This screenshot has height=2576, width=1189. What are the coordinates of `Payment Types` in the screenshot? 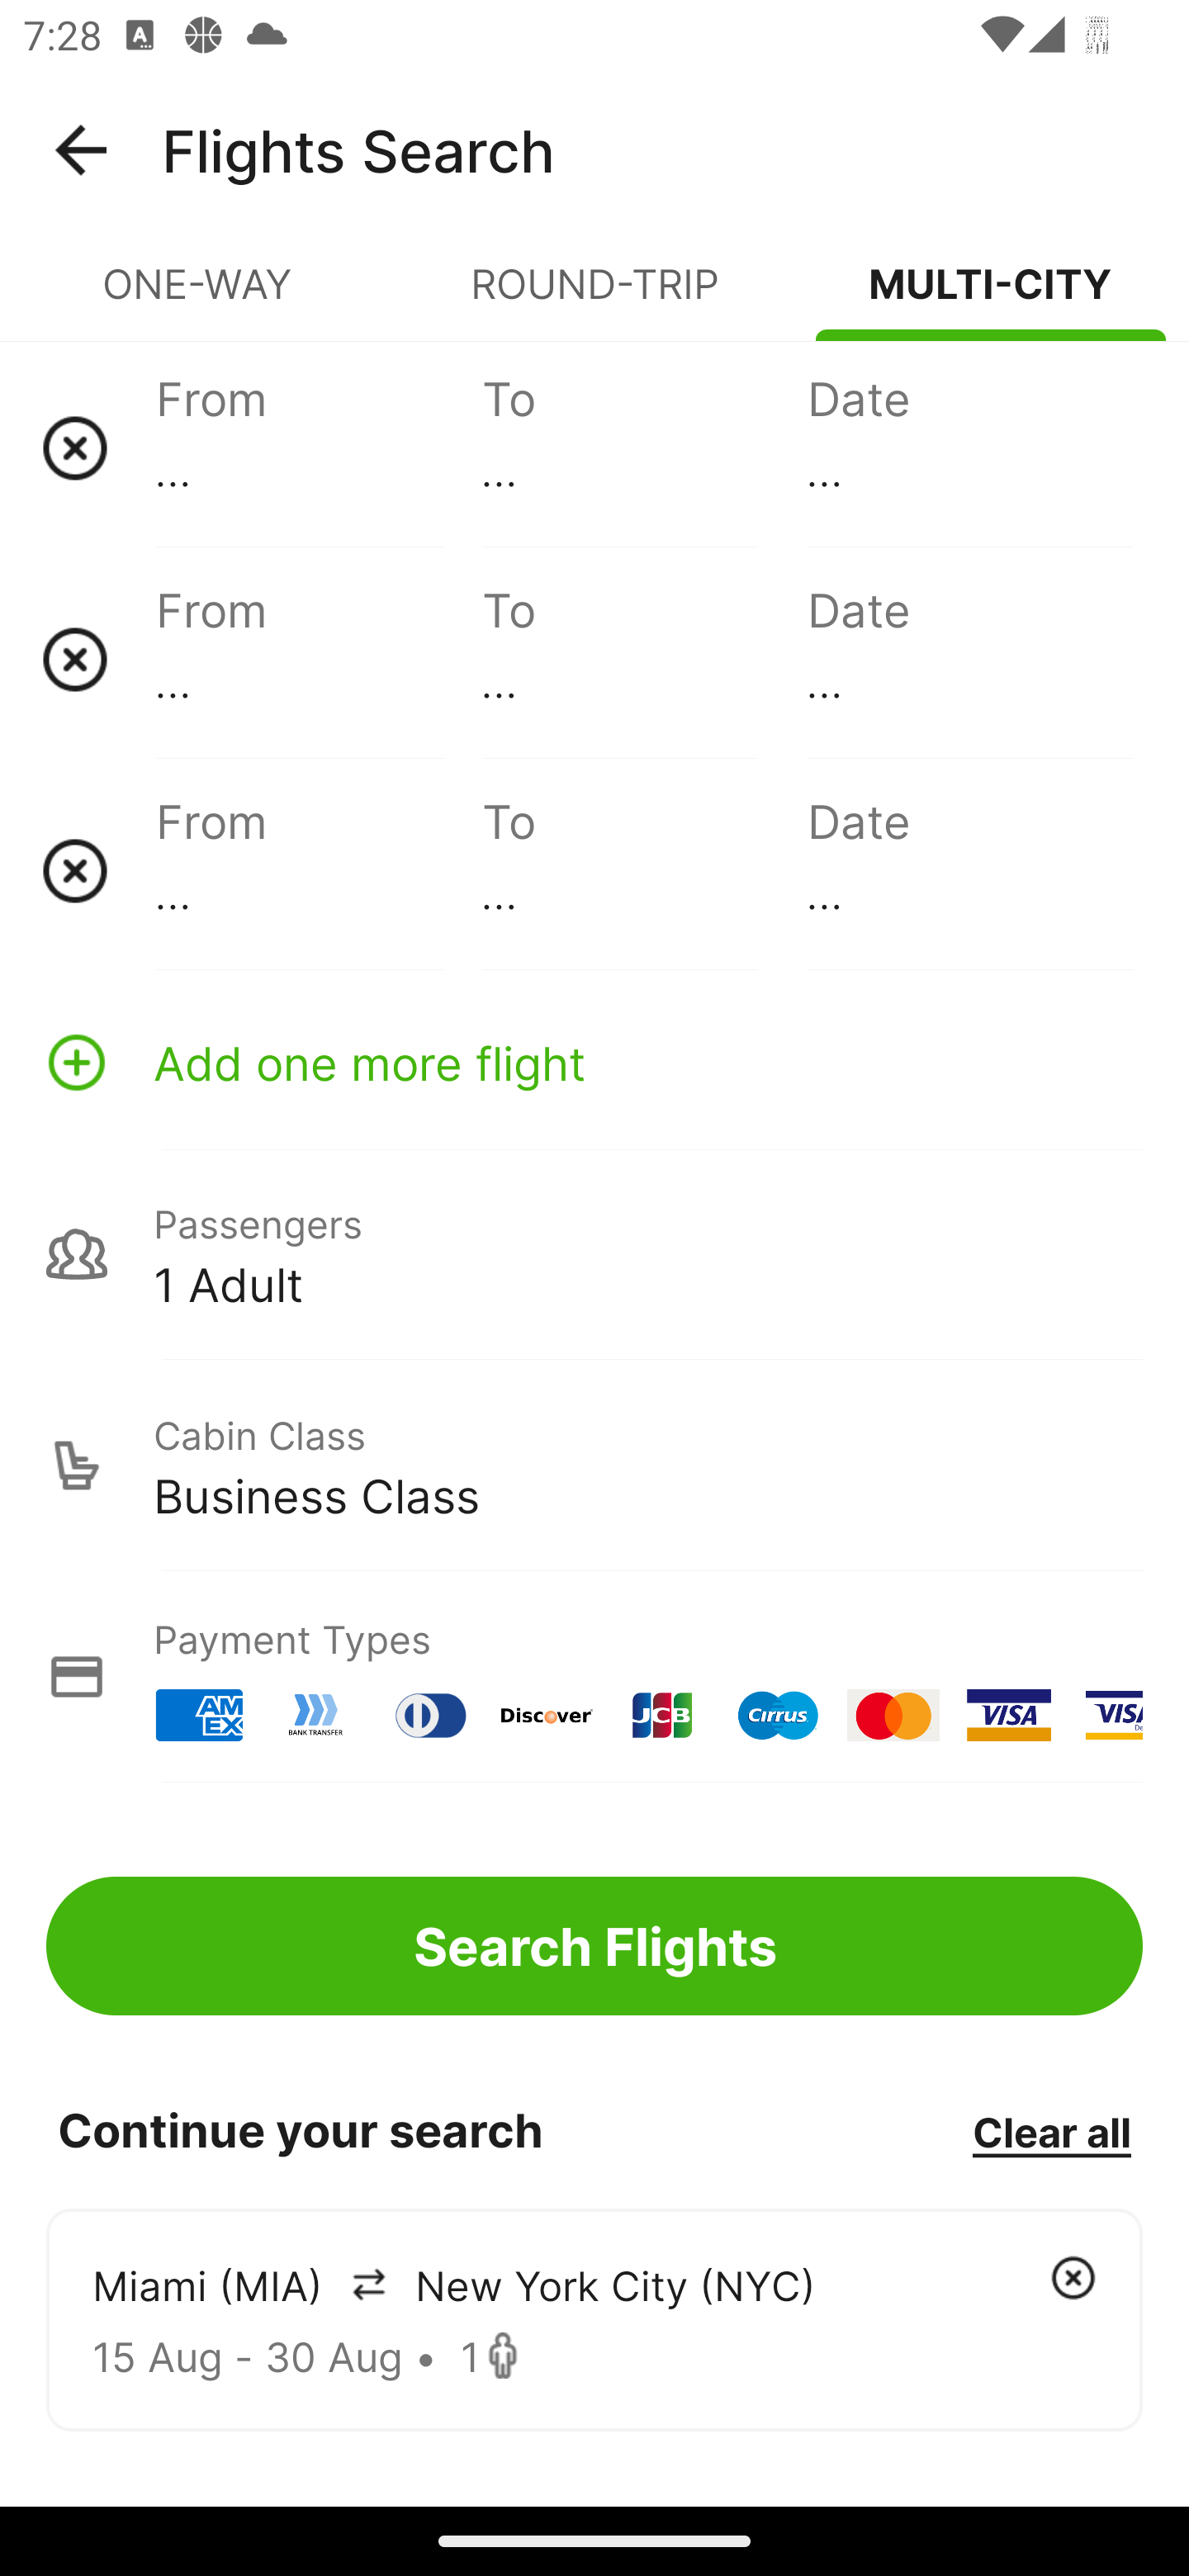 It's located at (594, 1676).